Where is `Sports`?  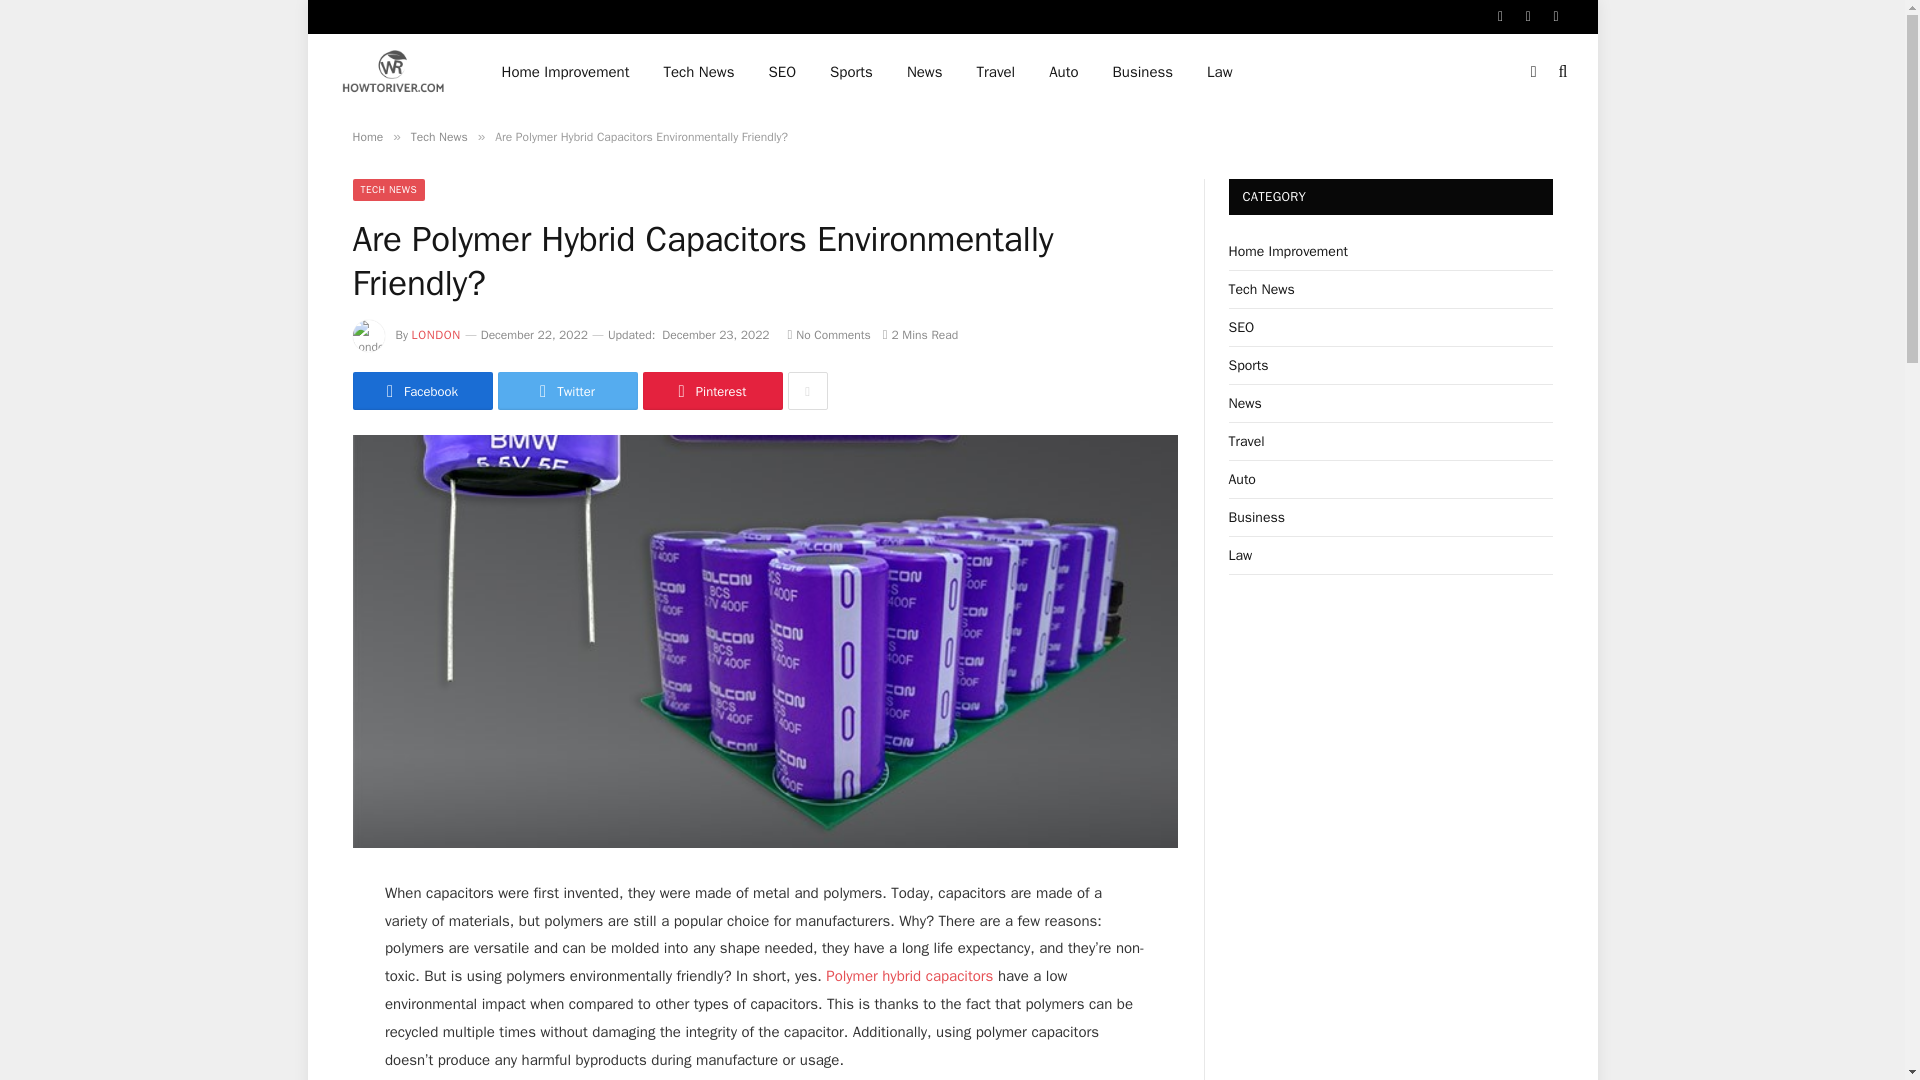 Sports is located at coordinates (851, 72).